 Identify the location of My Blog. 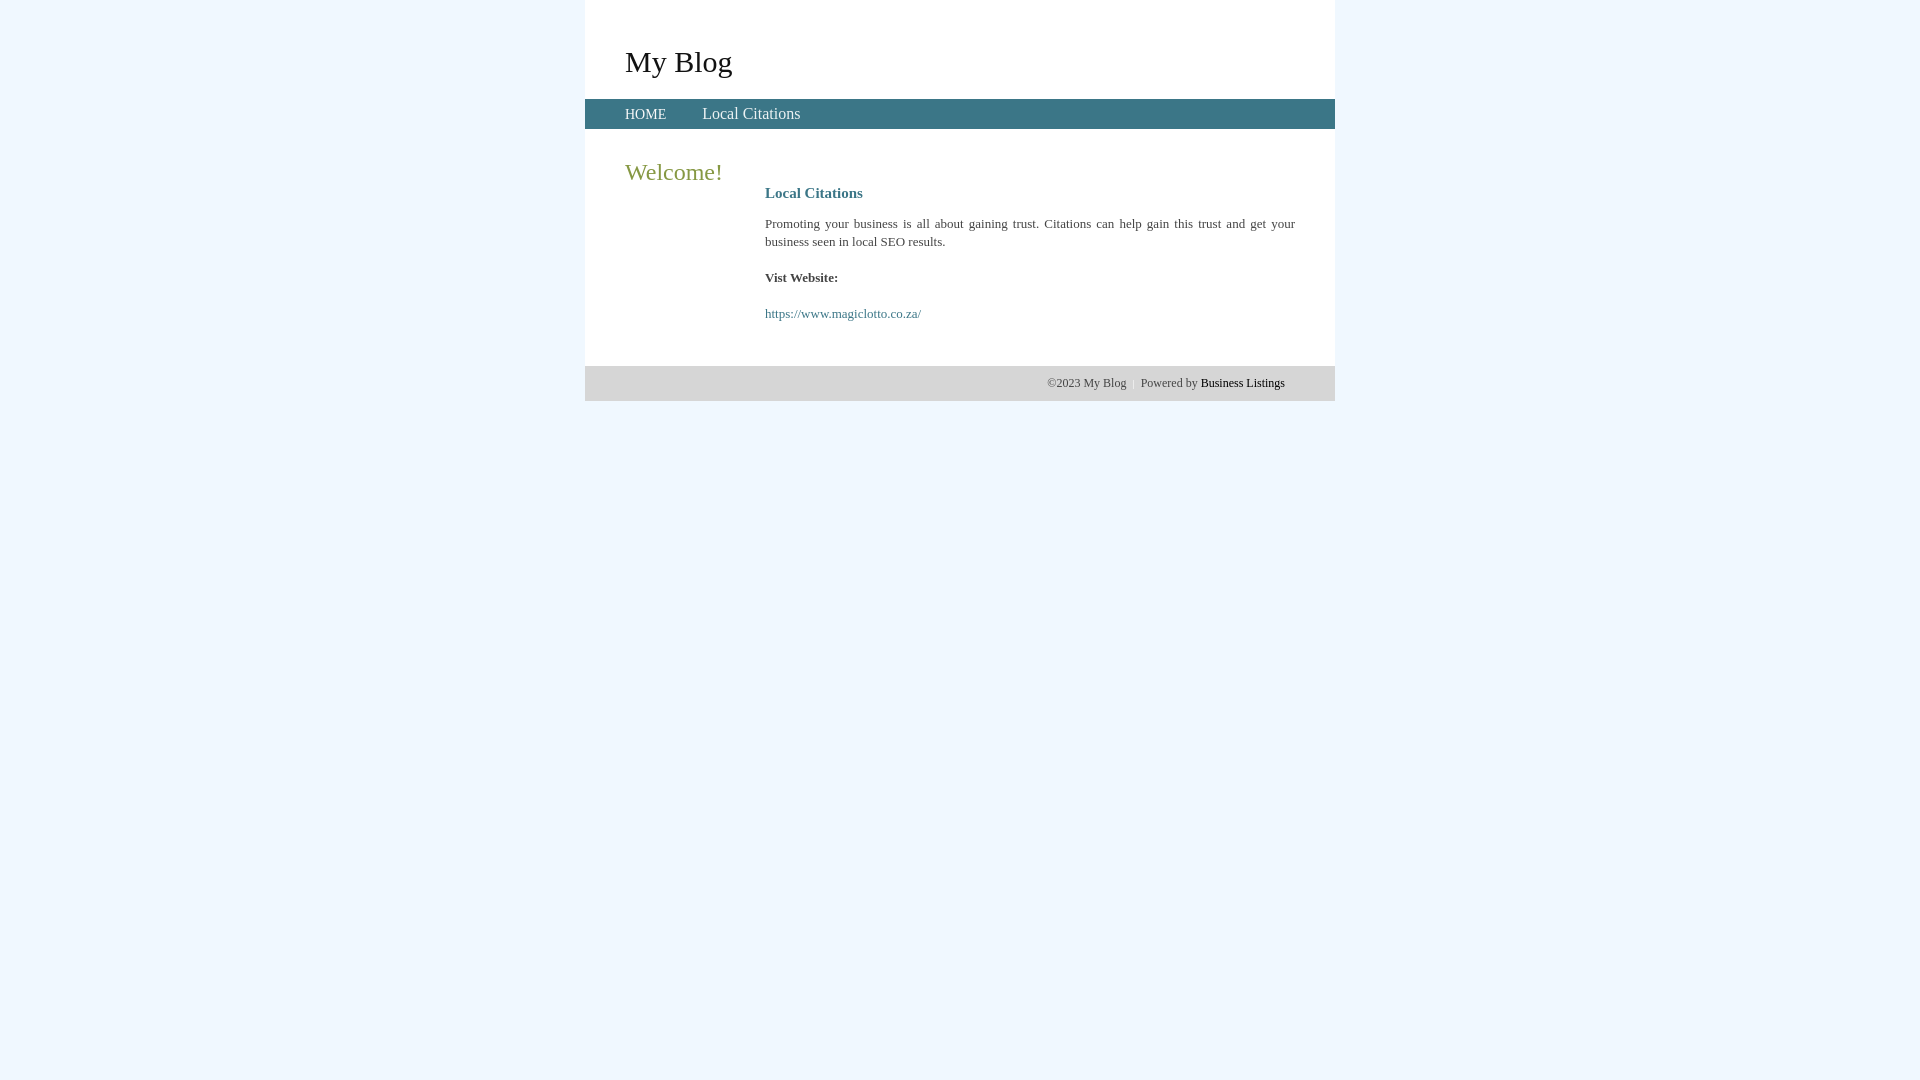
(679, 61).